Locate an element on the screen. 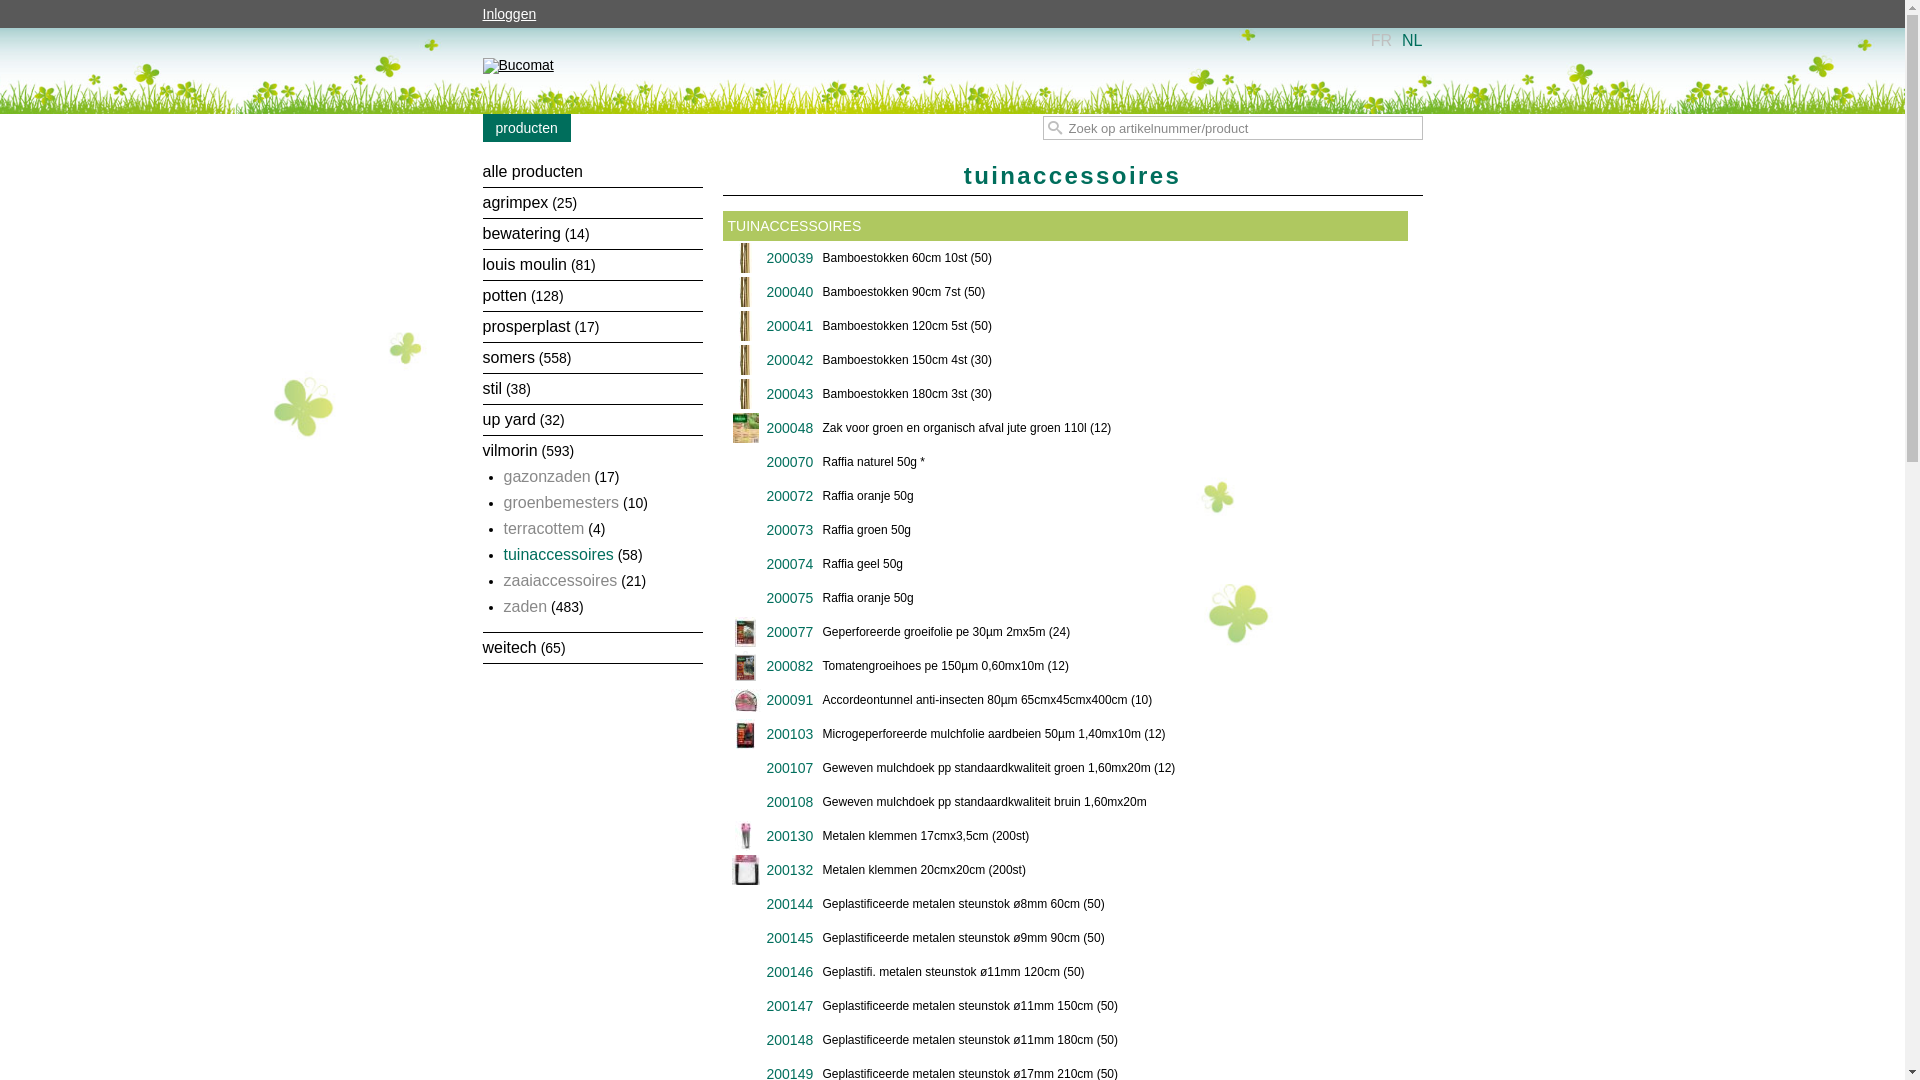 The image size is (1920, 1080). louis moulin is located at coordinates (524, 264).